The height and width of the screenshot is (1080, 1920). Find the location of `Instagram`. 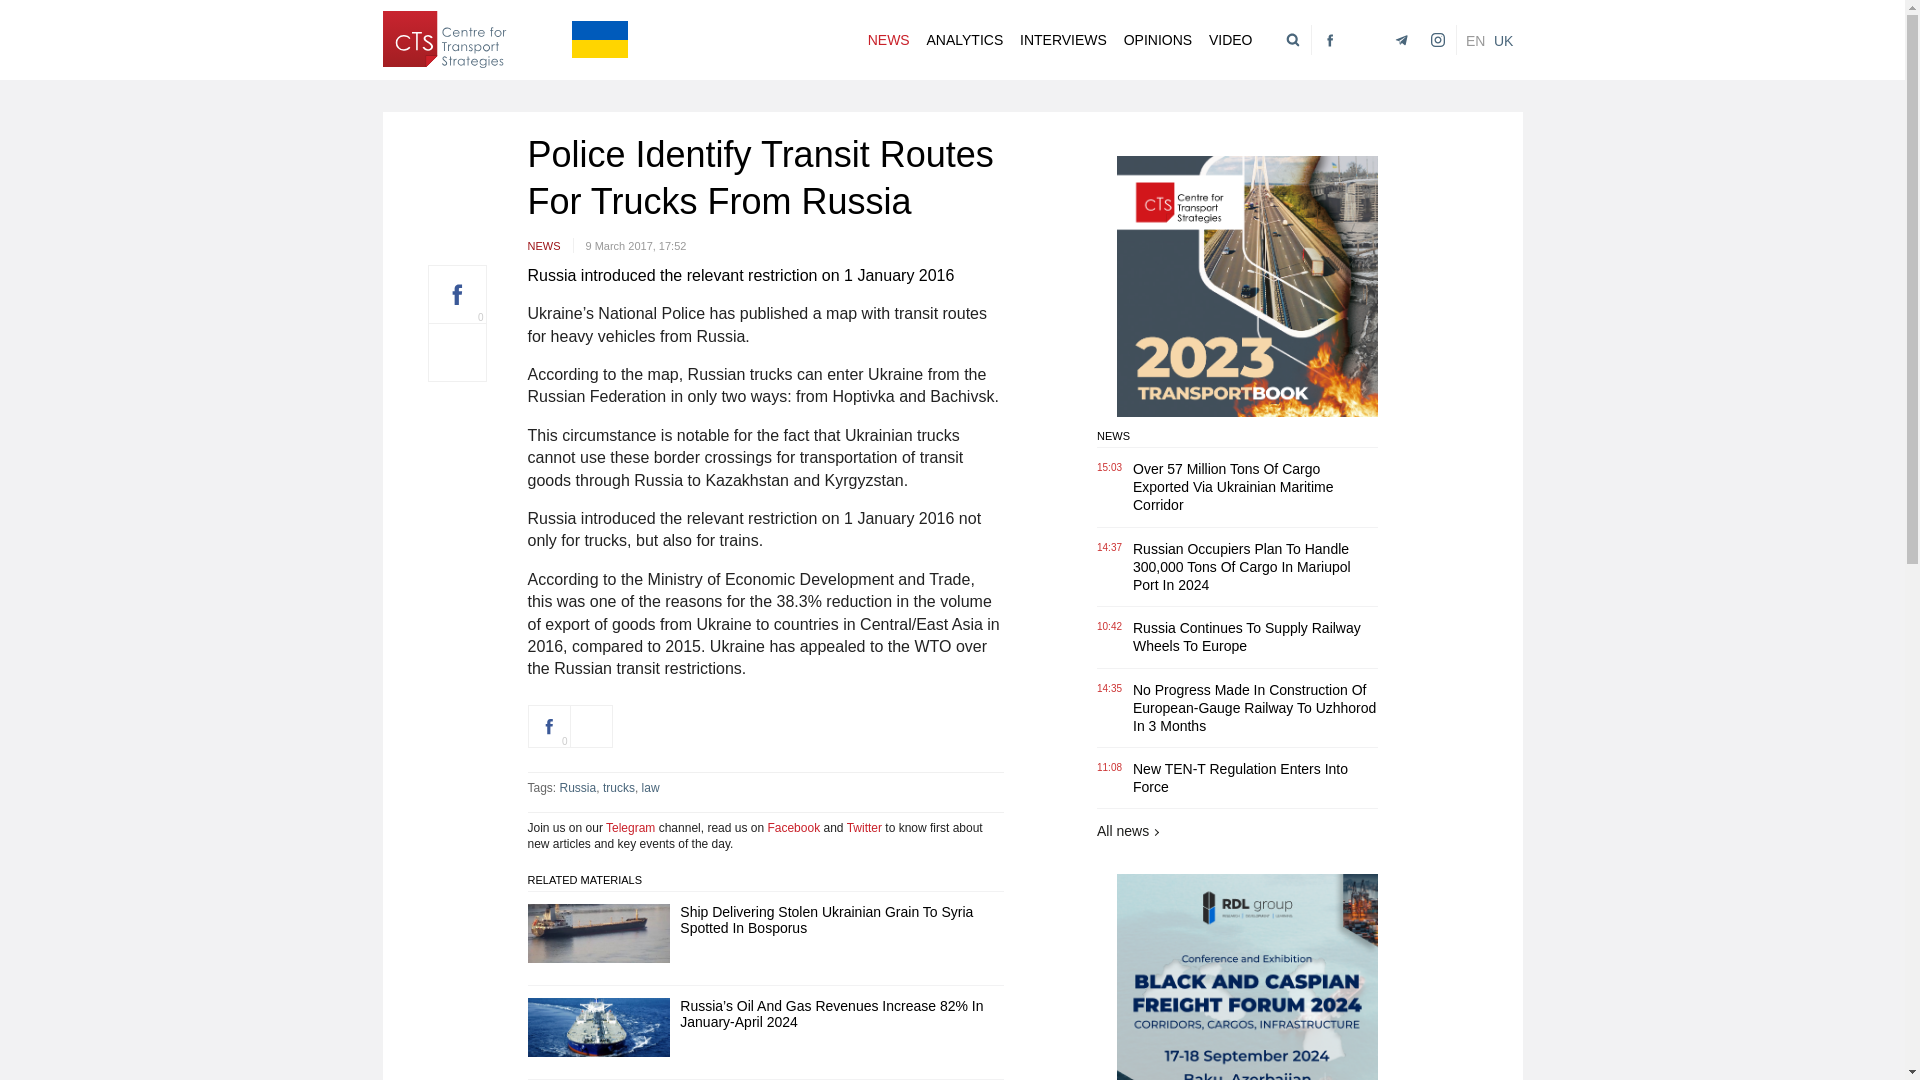

Instagram is located at coordinates (1434, 40).